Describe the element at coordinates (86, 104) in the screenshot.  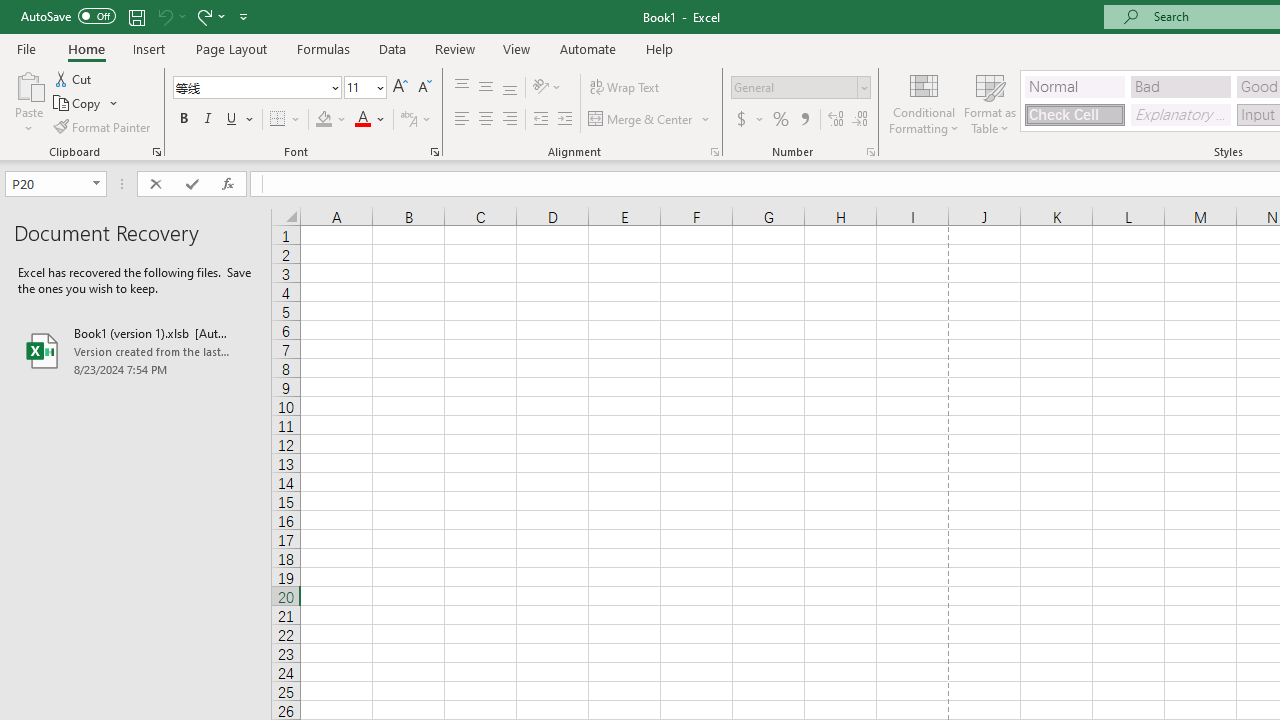
I see `Copy` at that location.